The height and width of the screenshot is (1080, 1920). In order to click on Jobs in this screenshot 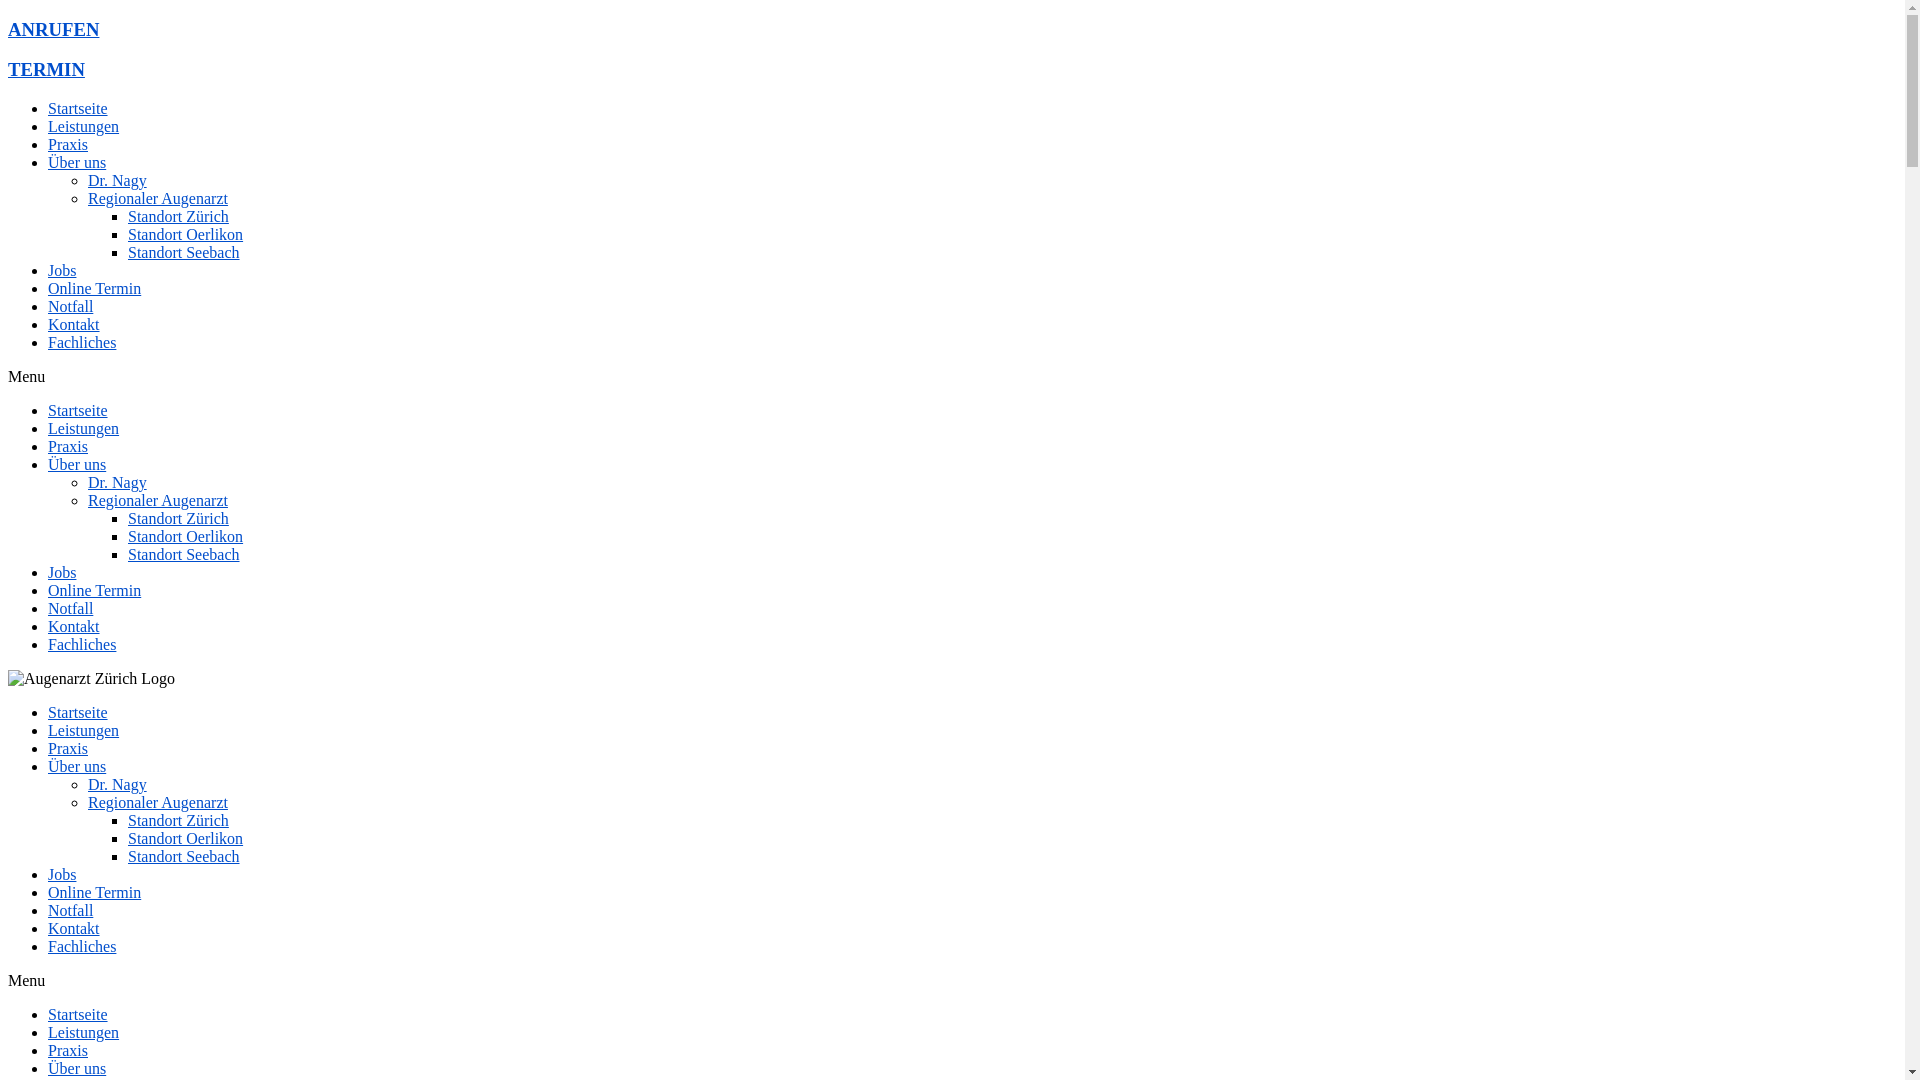, I will do `click(62, 572)`.